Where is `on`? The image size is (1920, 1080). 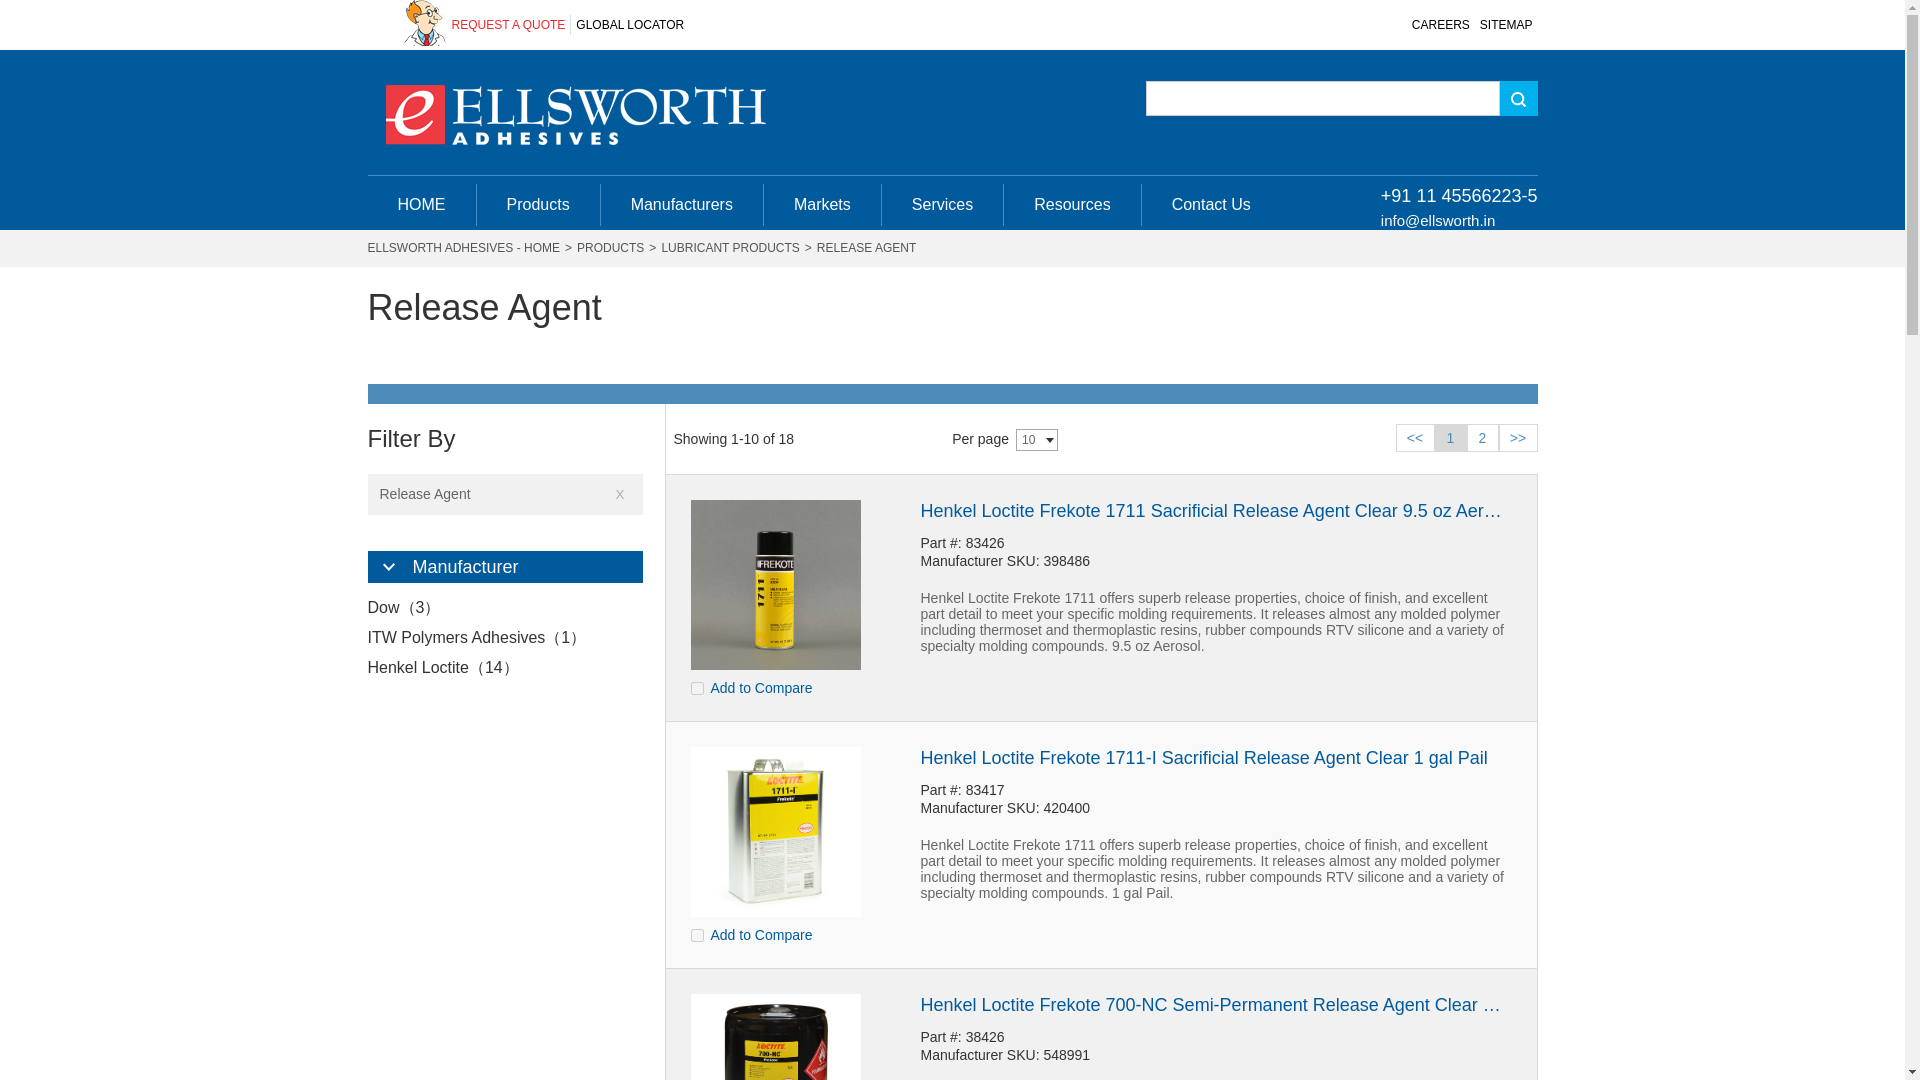
on is located at coordinates (696, 934).